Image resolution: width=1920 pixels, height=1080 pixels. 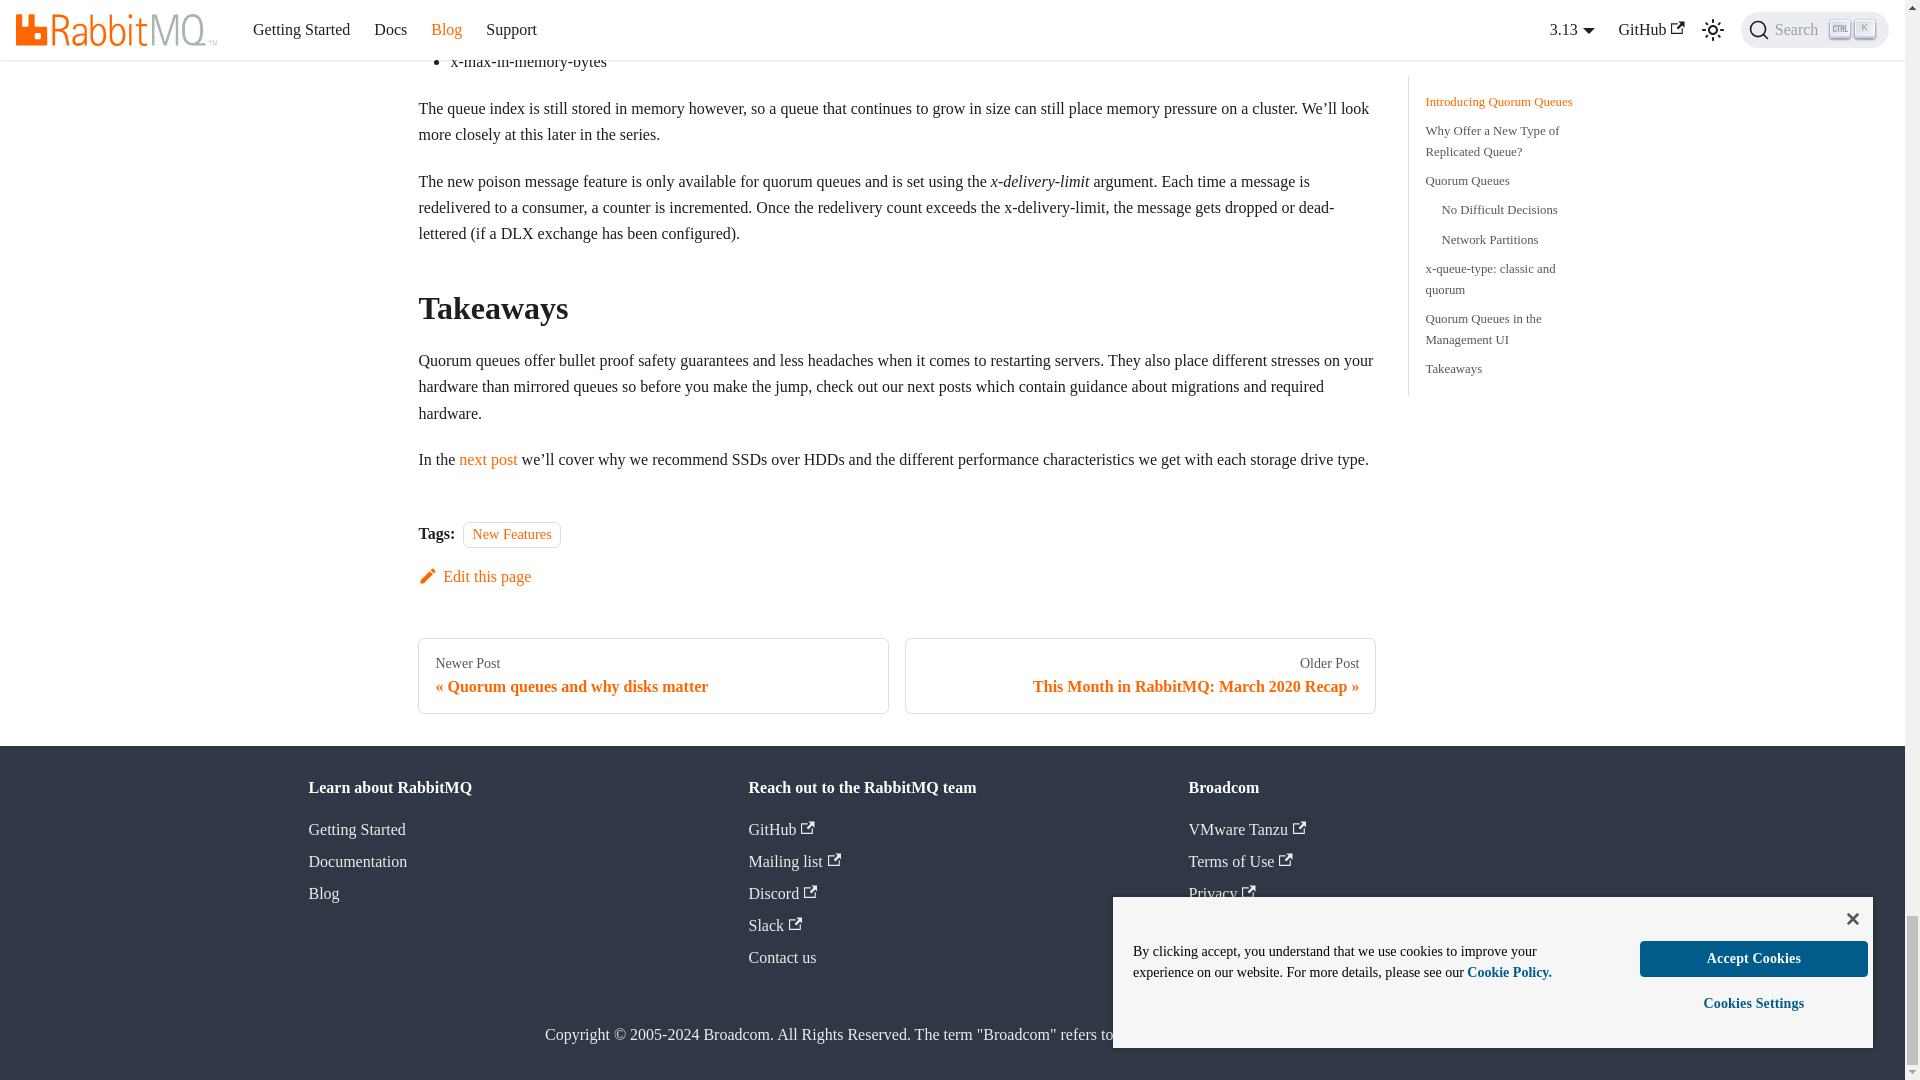 What do you see at coordinates (511, 534) in the screenshot?
I see `Edit this page` at bounding box center [511, 534].